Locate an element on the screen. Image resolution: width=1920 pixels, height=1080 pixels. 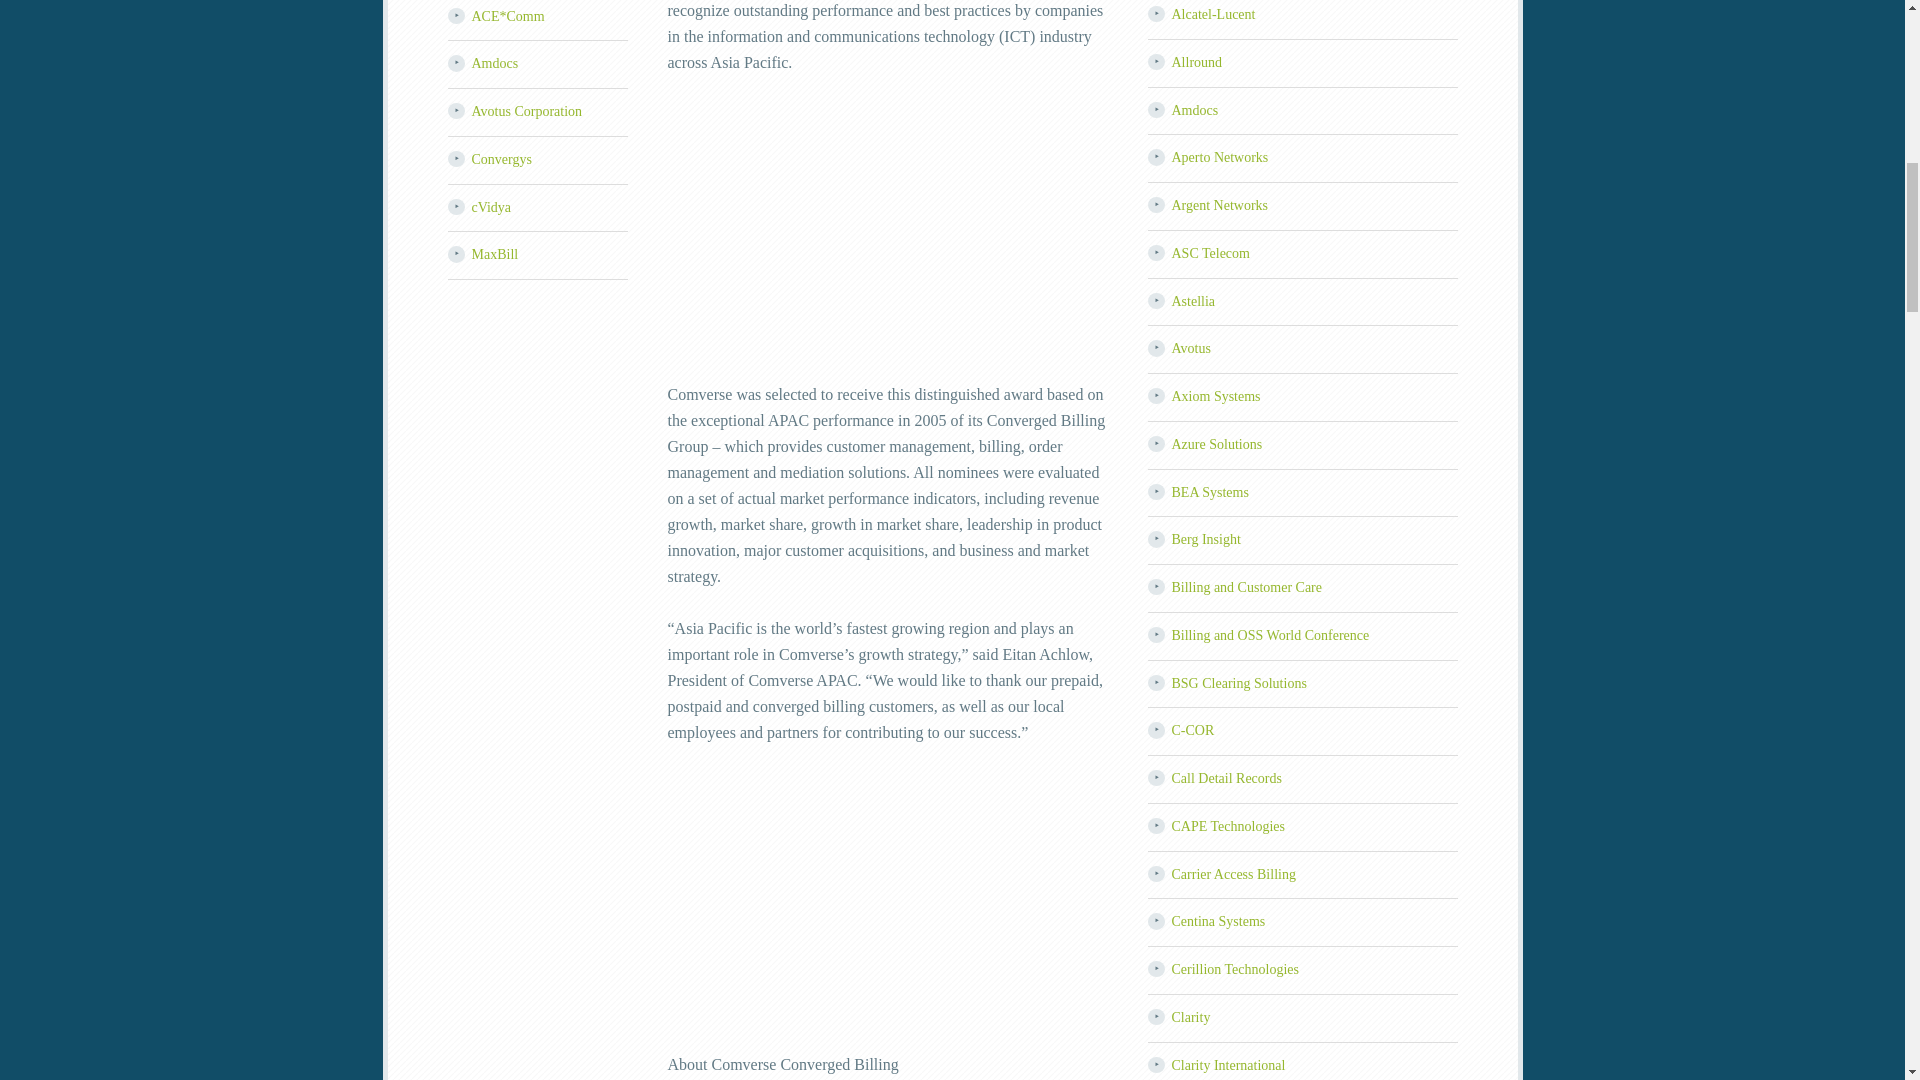
Clarity is located at coordinates (1191, 1016).